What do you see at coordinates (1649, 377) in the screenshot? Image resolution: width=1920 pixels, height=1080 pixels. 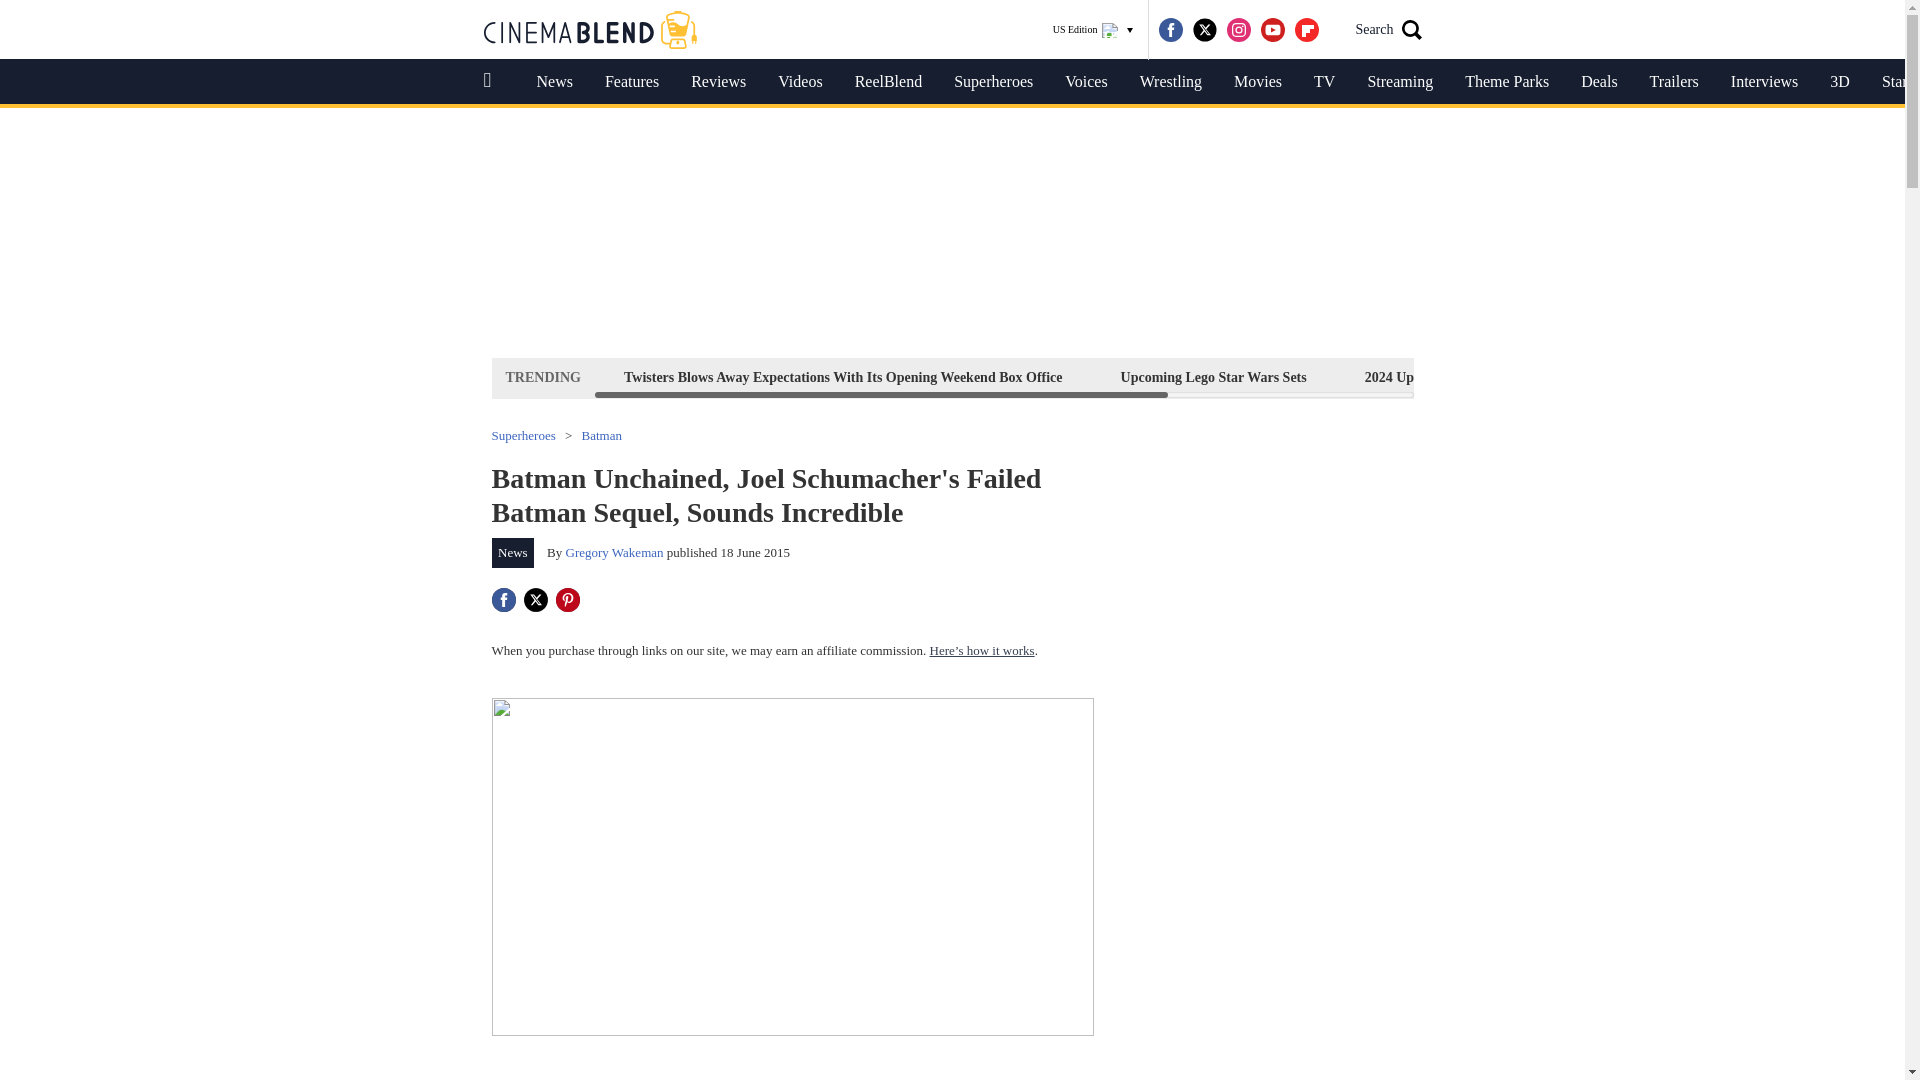 I see `100 Best Sitcoms Of All Time` at bounding box center [1649, 377].